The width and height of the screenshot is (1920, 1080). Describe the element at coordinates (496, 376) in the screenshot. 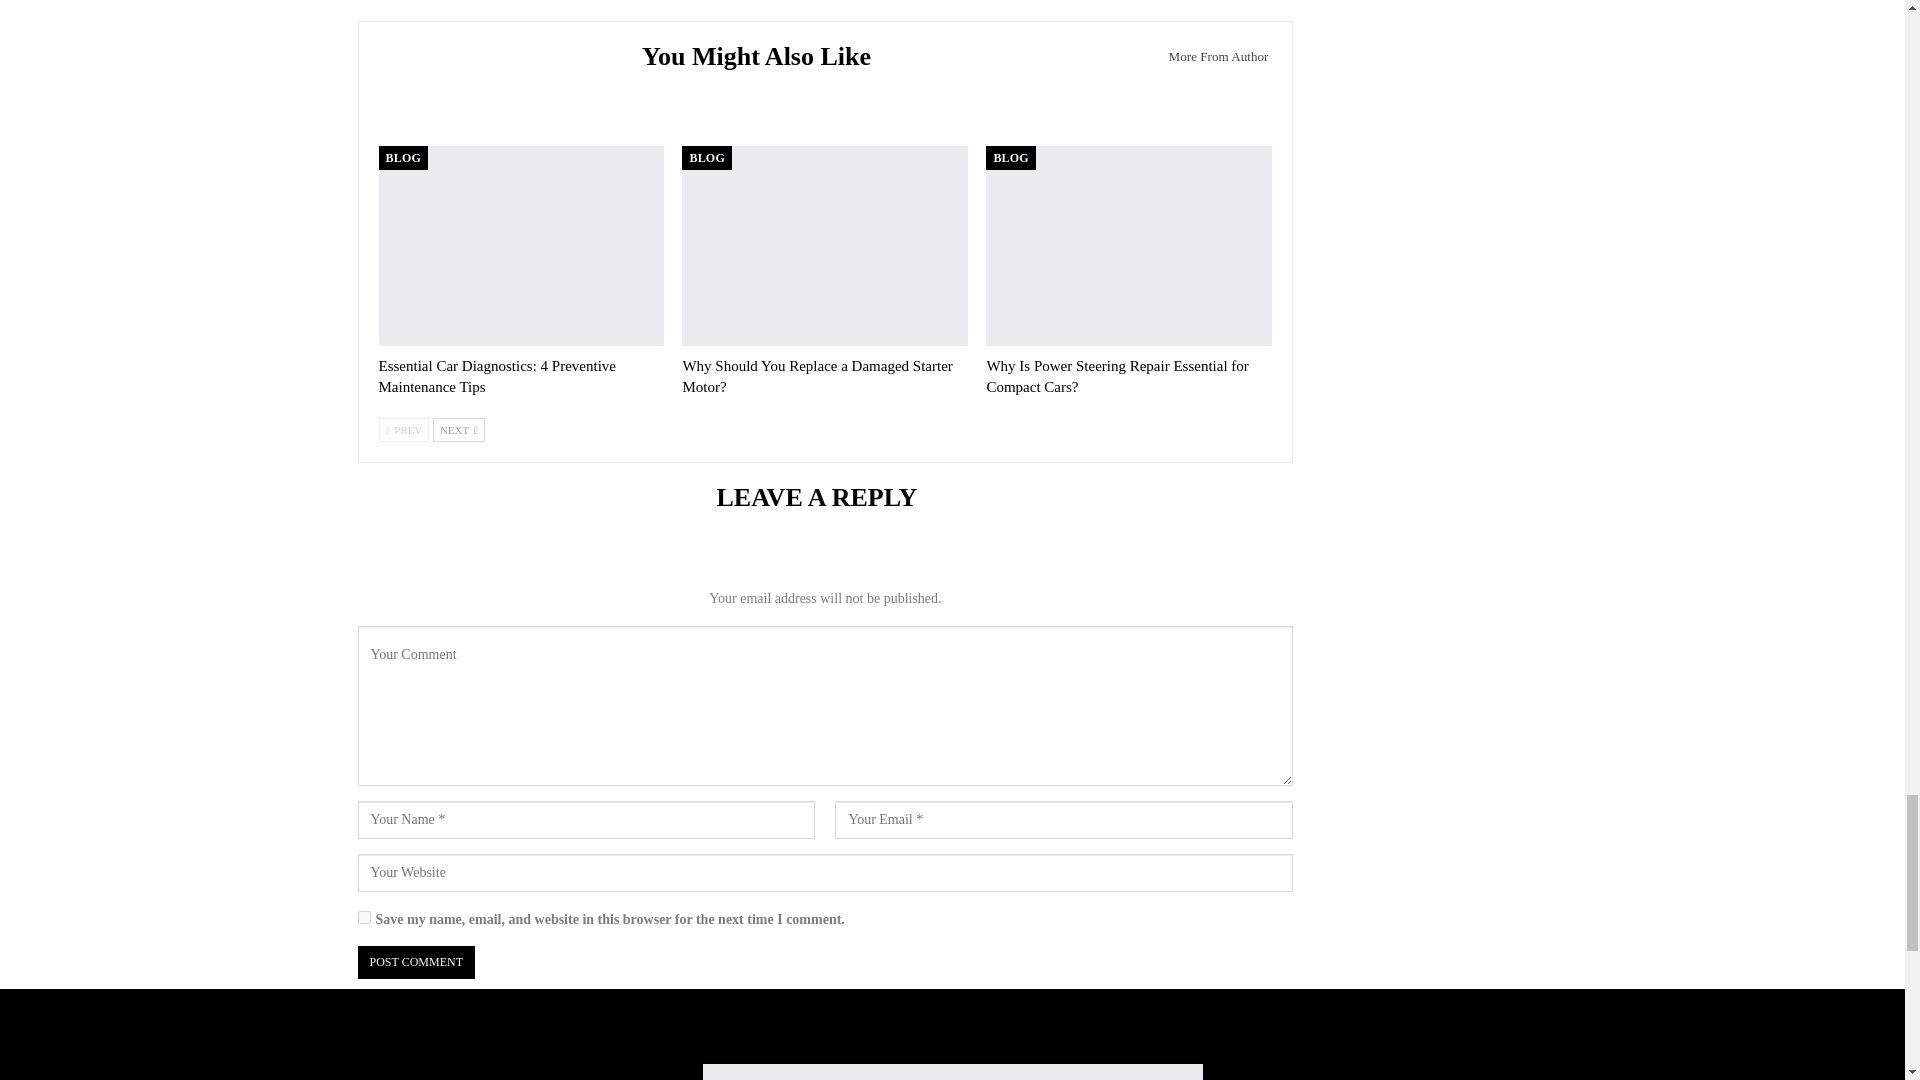

I see `Essential Car Diagnostics: 4 Preventive Maintenance Tips` at that location.